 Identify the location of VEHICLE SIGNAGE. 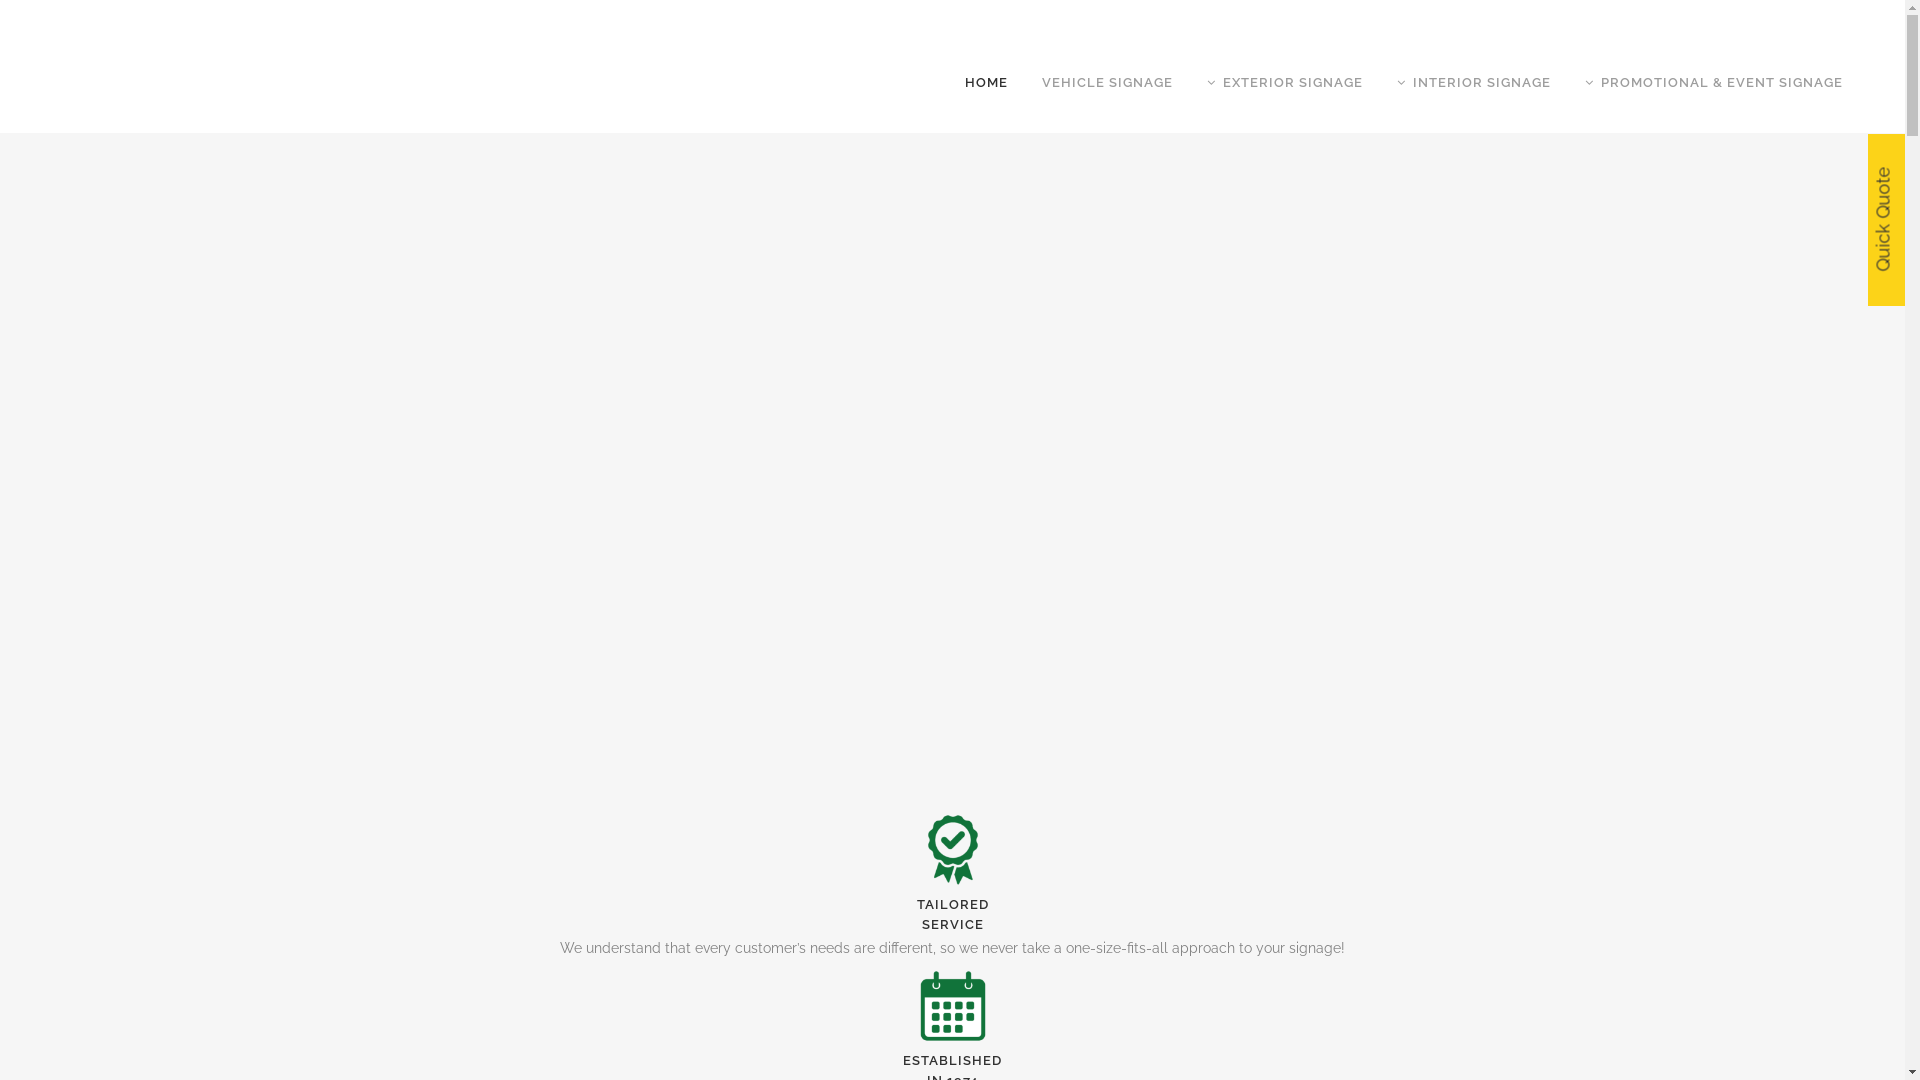
(1108, 83).